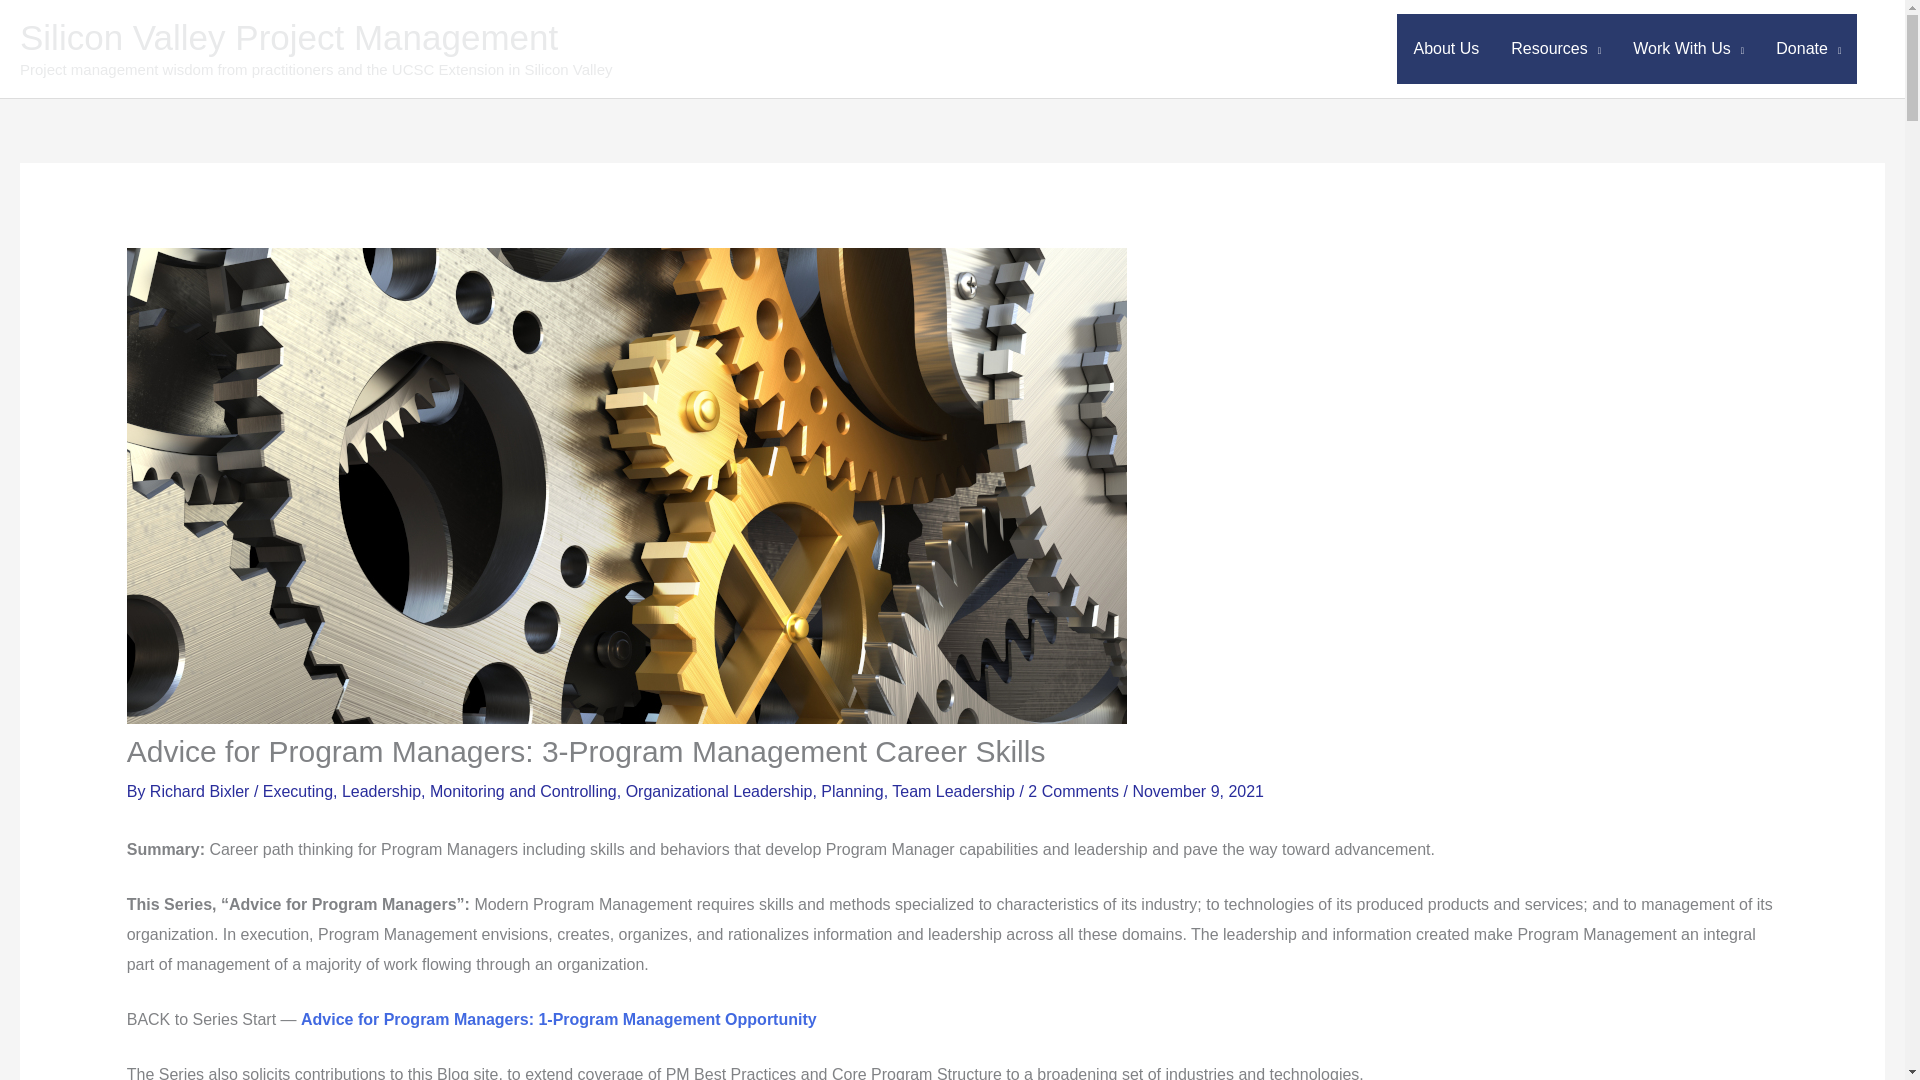 The image size is (1920, 1080). Describe the element at coordinates (1446, 49) in the screenshot. I see `About Us` at that location.